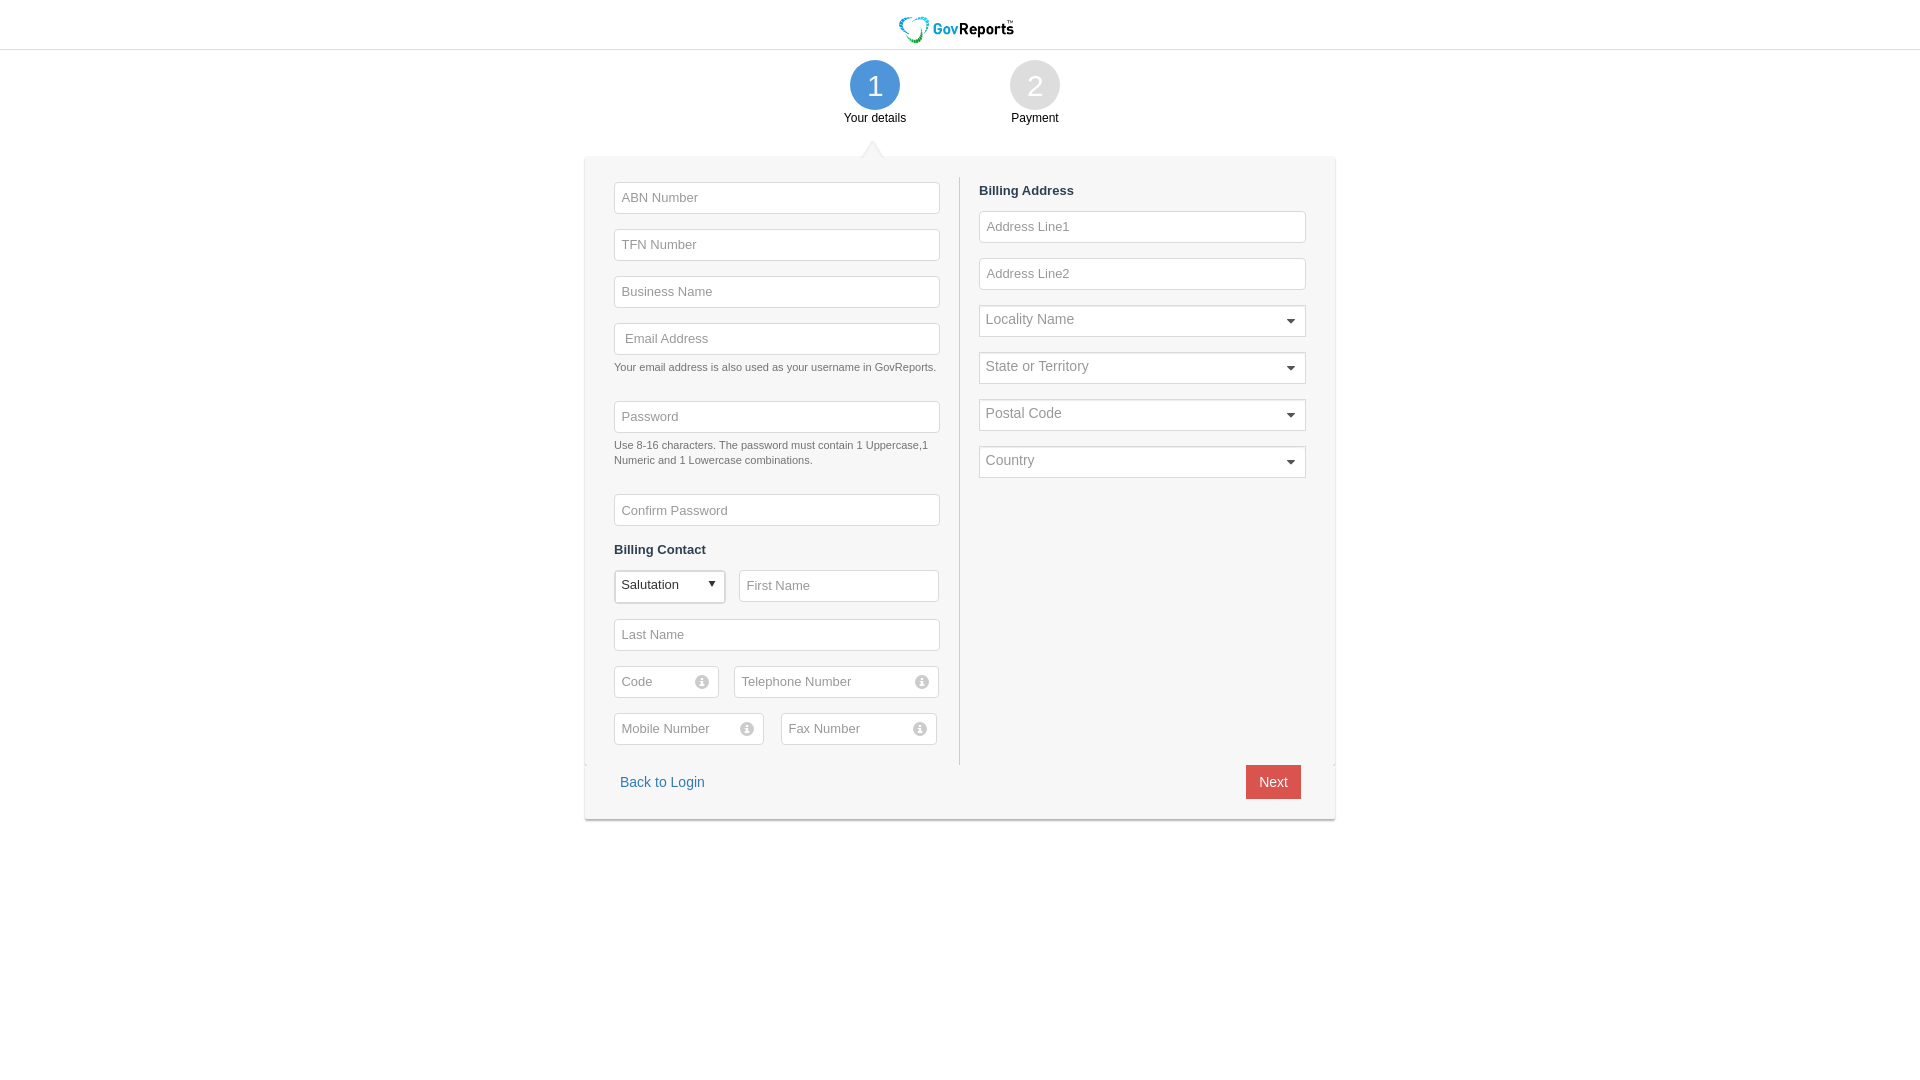 This screenshot has height=1080, width=1920. Describe the element at coordinates (1274, 782) in the screenshot. I see `Next` at that location.